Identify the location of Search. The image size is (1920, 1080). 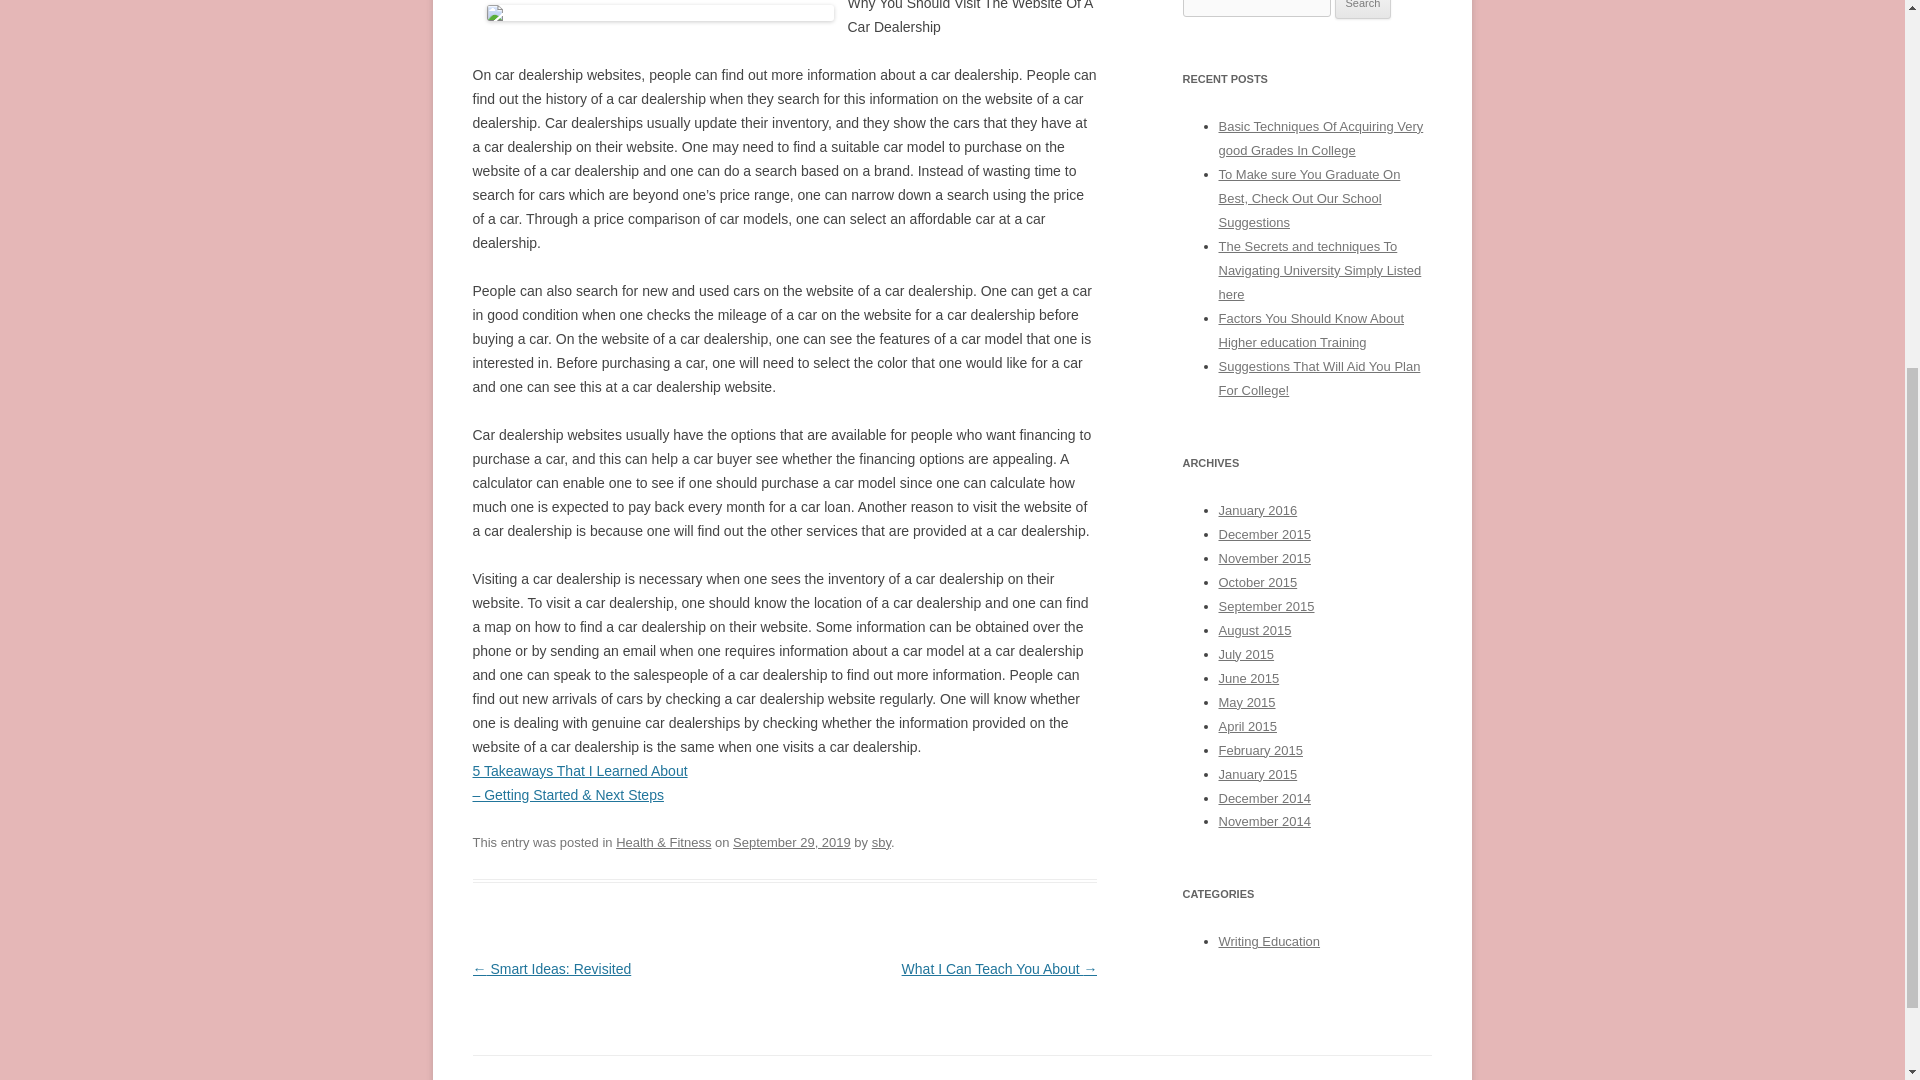
(1363, 10).